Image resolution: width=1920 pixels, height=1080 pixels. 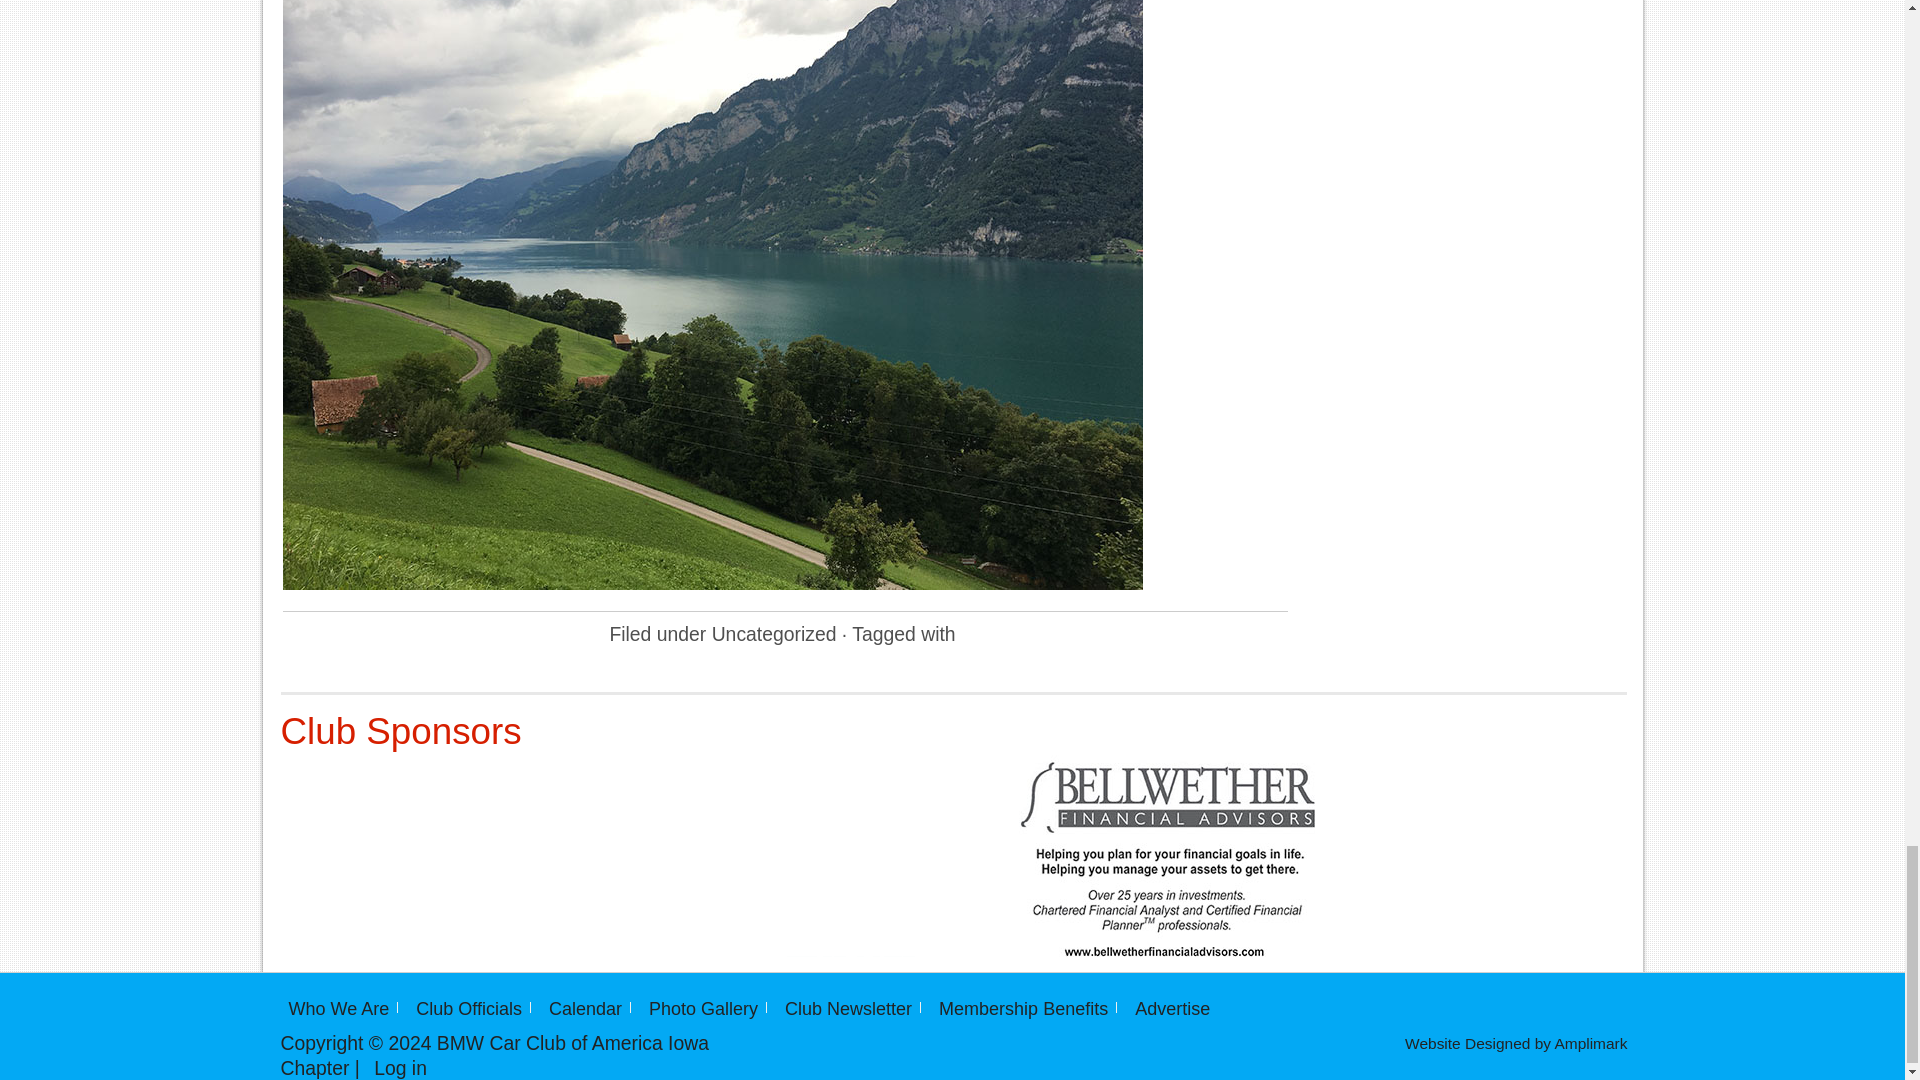 I want to click on Club Officials, so click(x=464, y=1009).